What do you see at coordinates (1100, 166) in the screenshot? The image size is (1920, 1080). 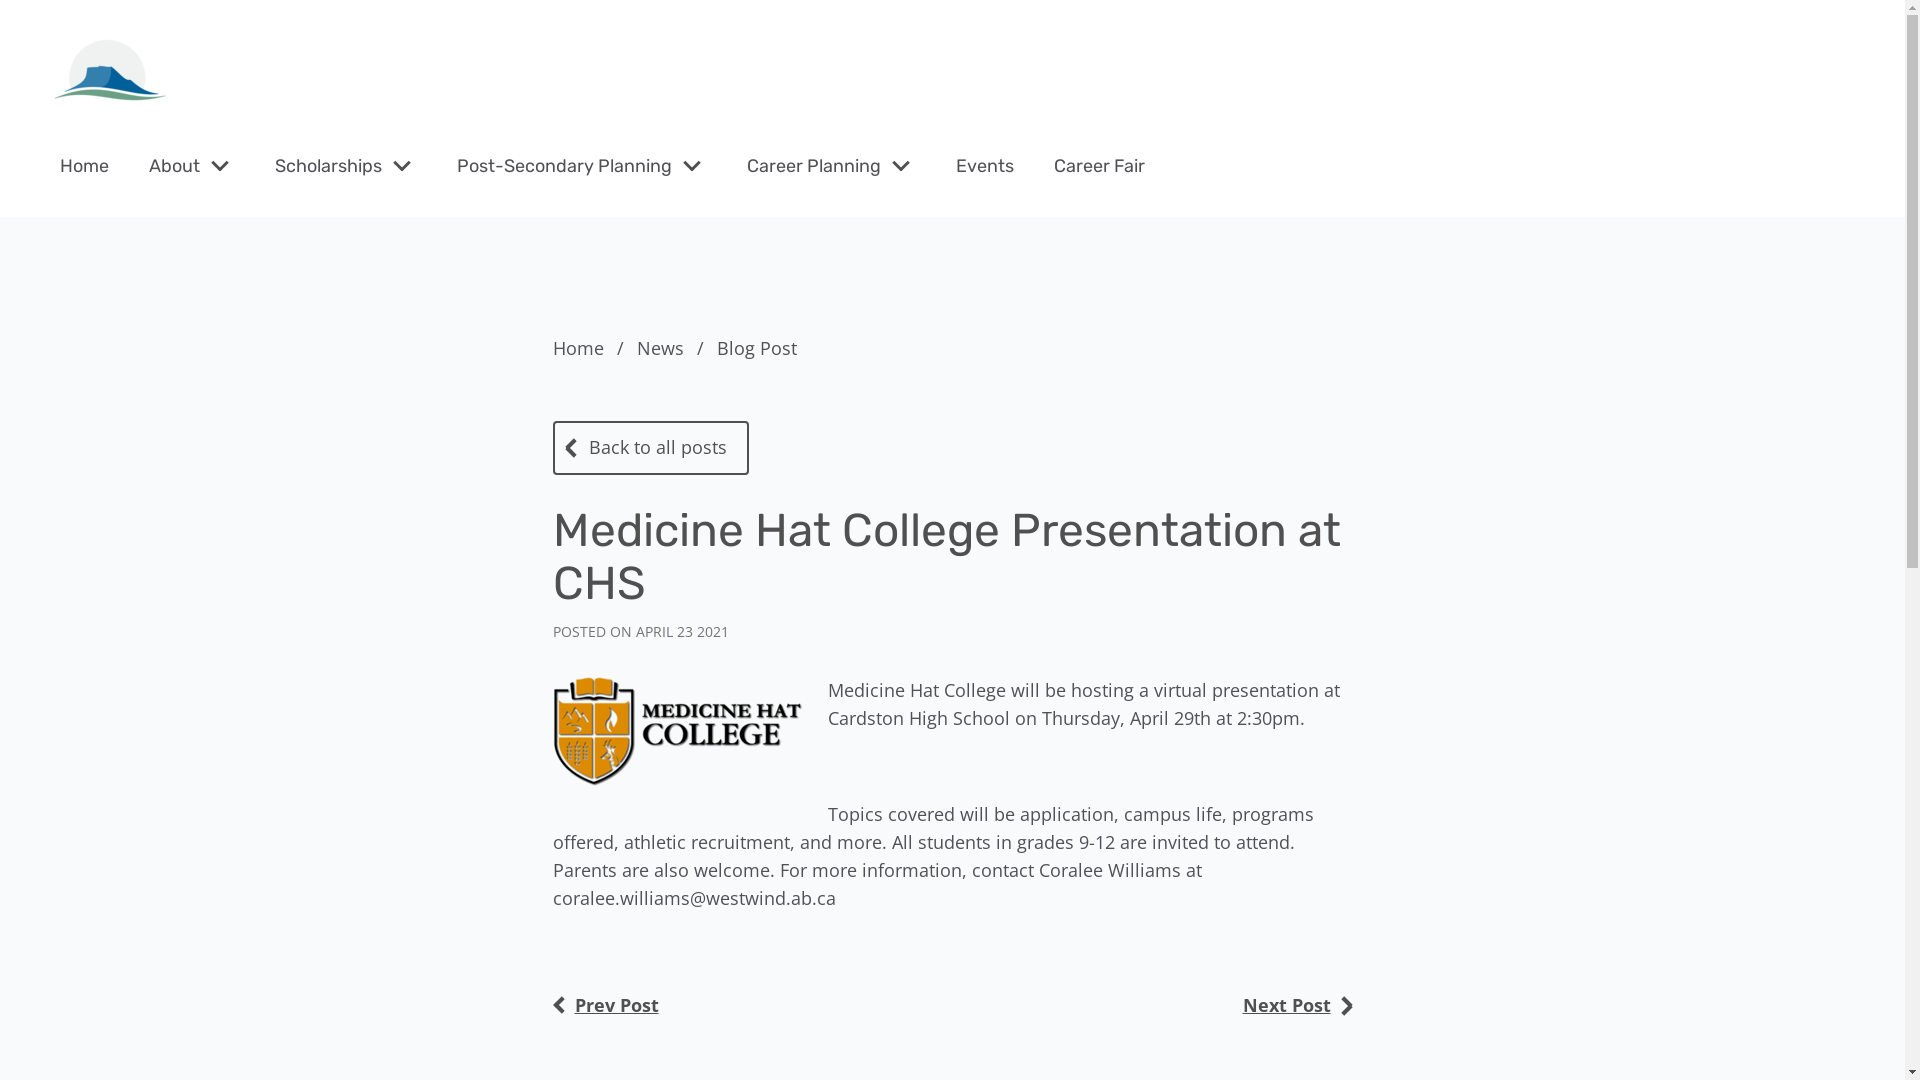 I see `Career Fair` at bounding box center [1100, 166].